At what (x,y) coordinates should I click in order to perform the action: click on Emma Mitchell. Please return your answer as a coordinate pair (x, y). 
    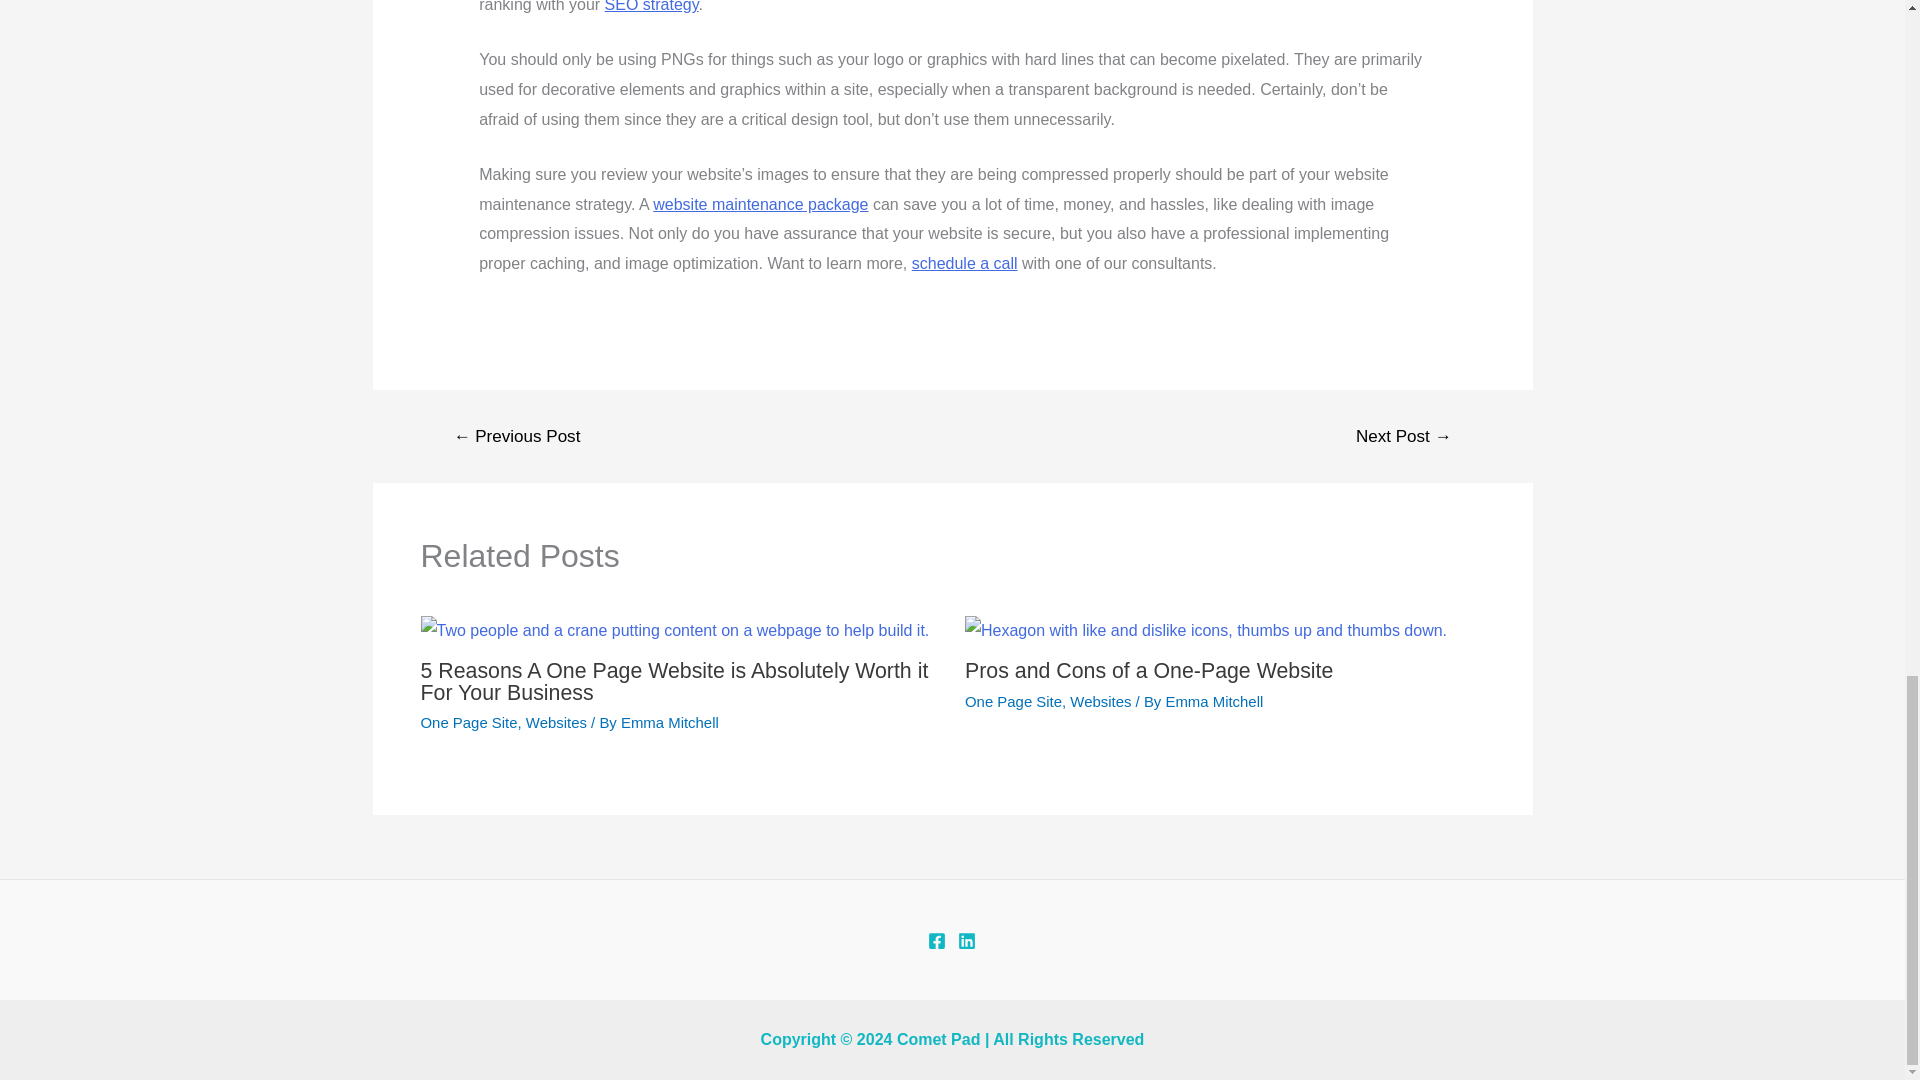
    Looking at the image, I should click on (1214, 701).